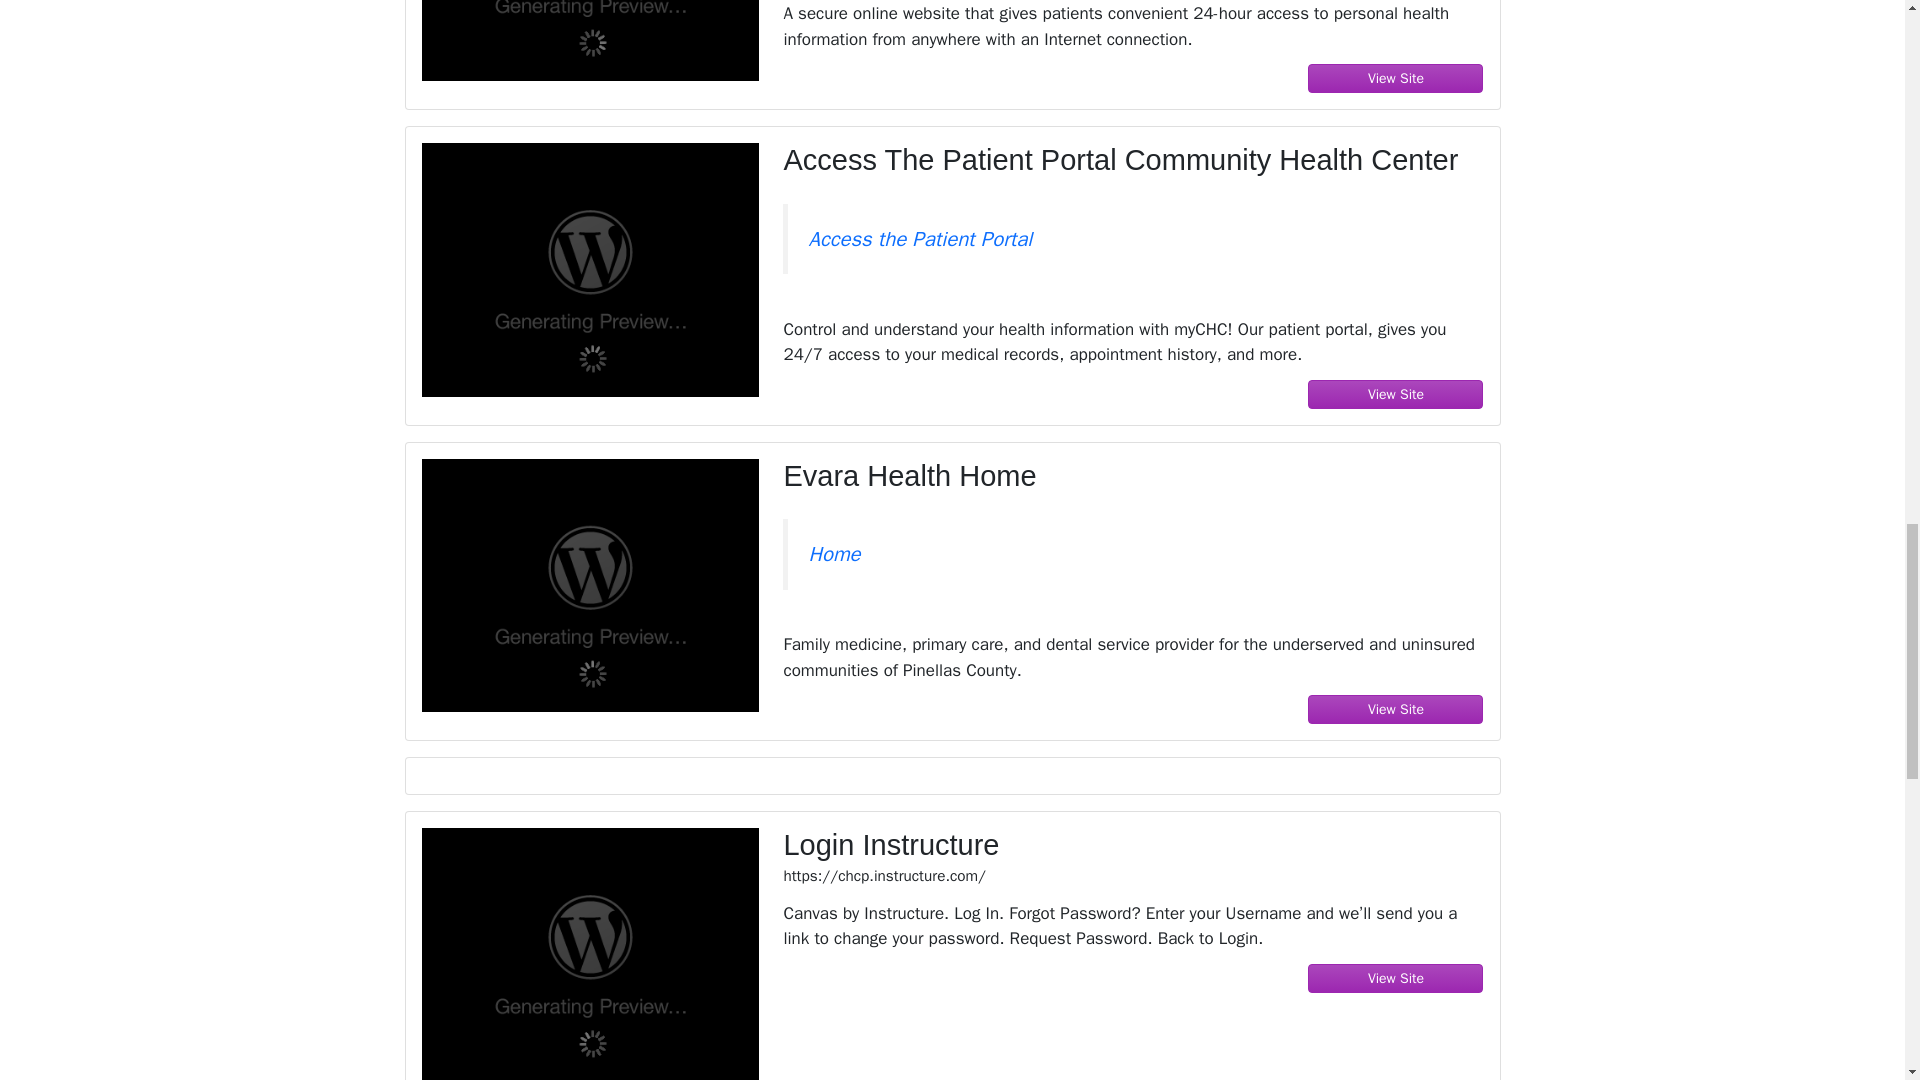  I want to click on Access The Patient Portal Community Health Center, so click(1132, 160).